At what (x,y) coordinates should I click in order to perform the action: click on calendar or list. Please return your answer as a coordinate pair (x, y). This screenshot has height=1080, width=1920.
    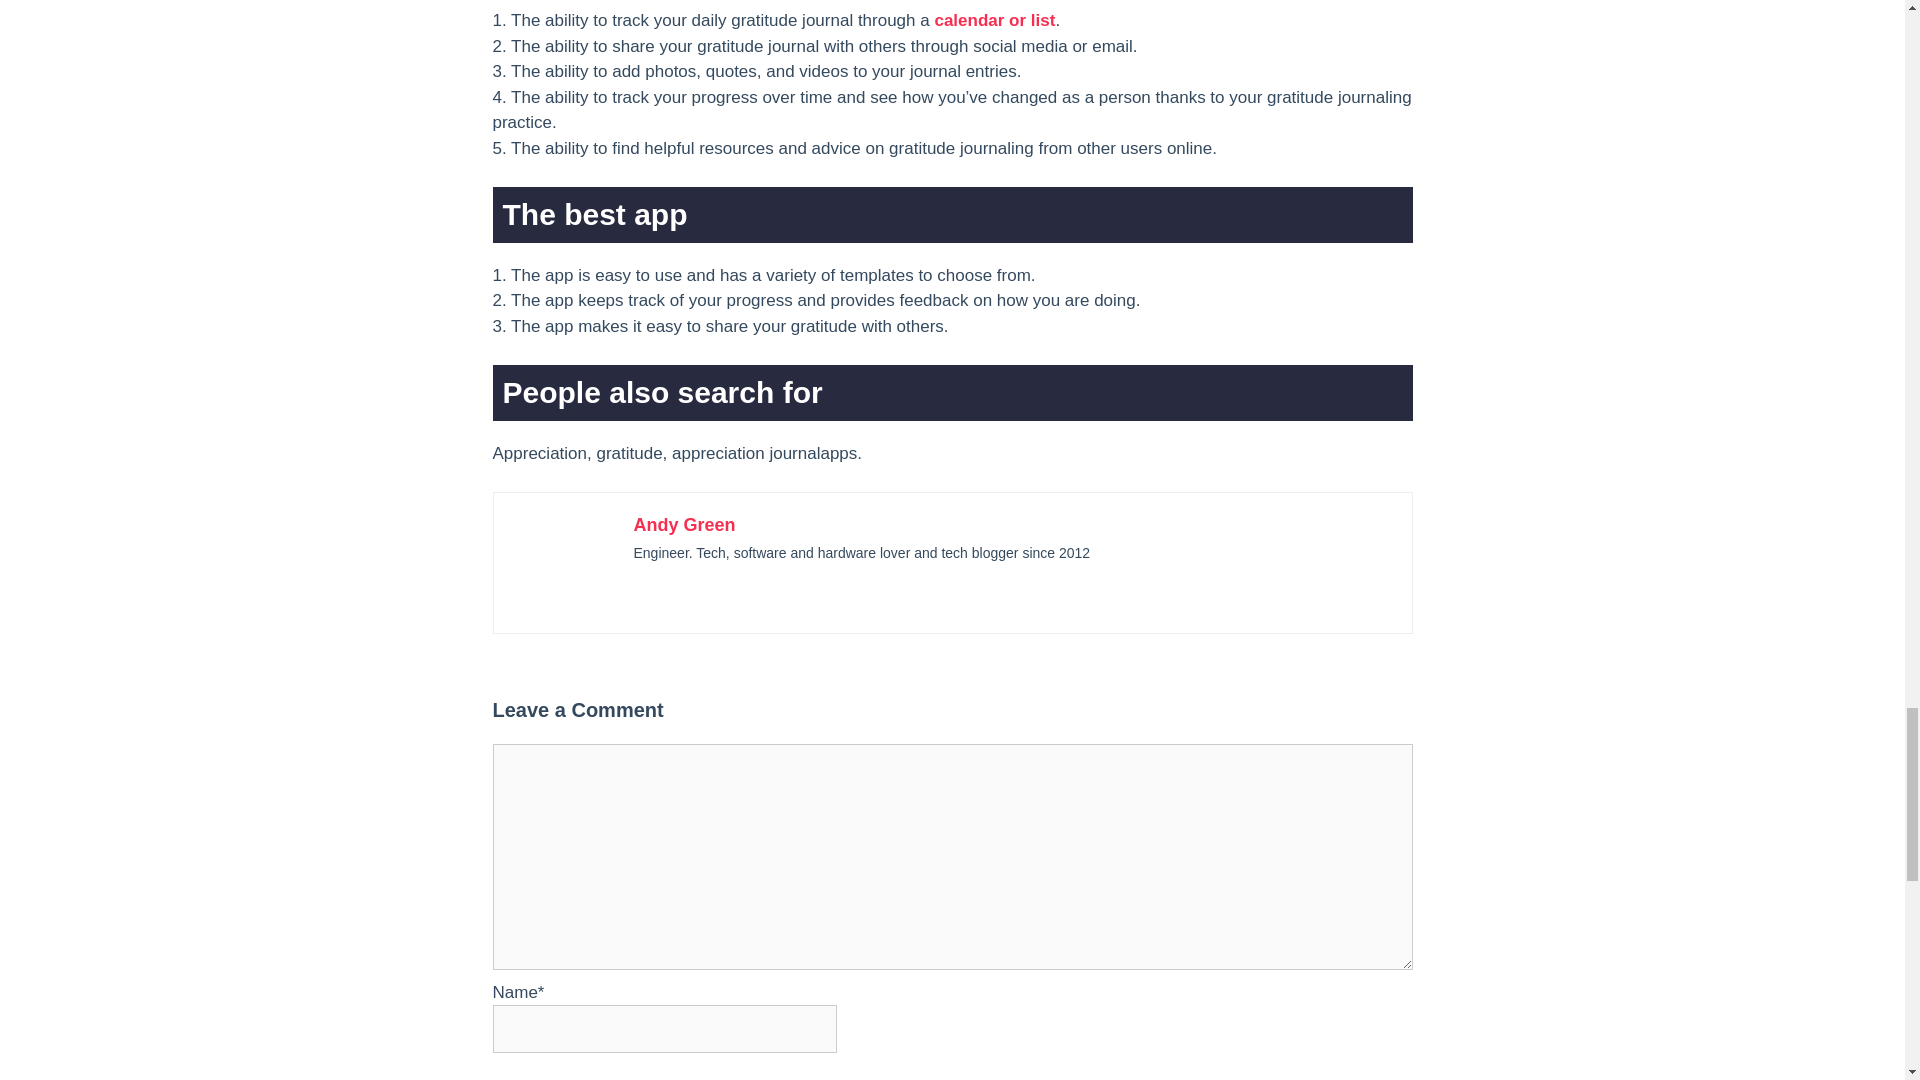
    Looking at the image, I should click on (994, 20).